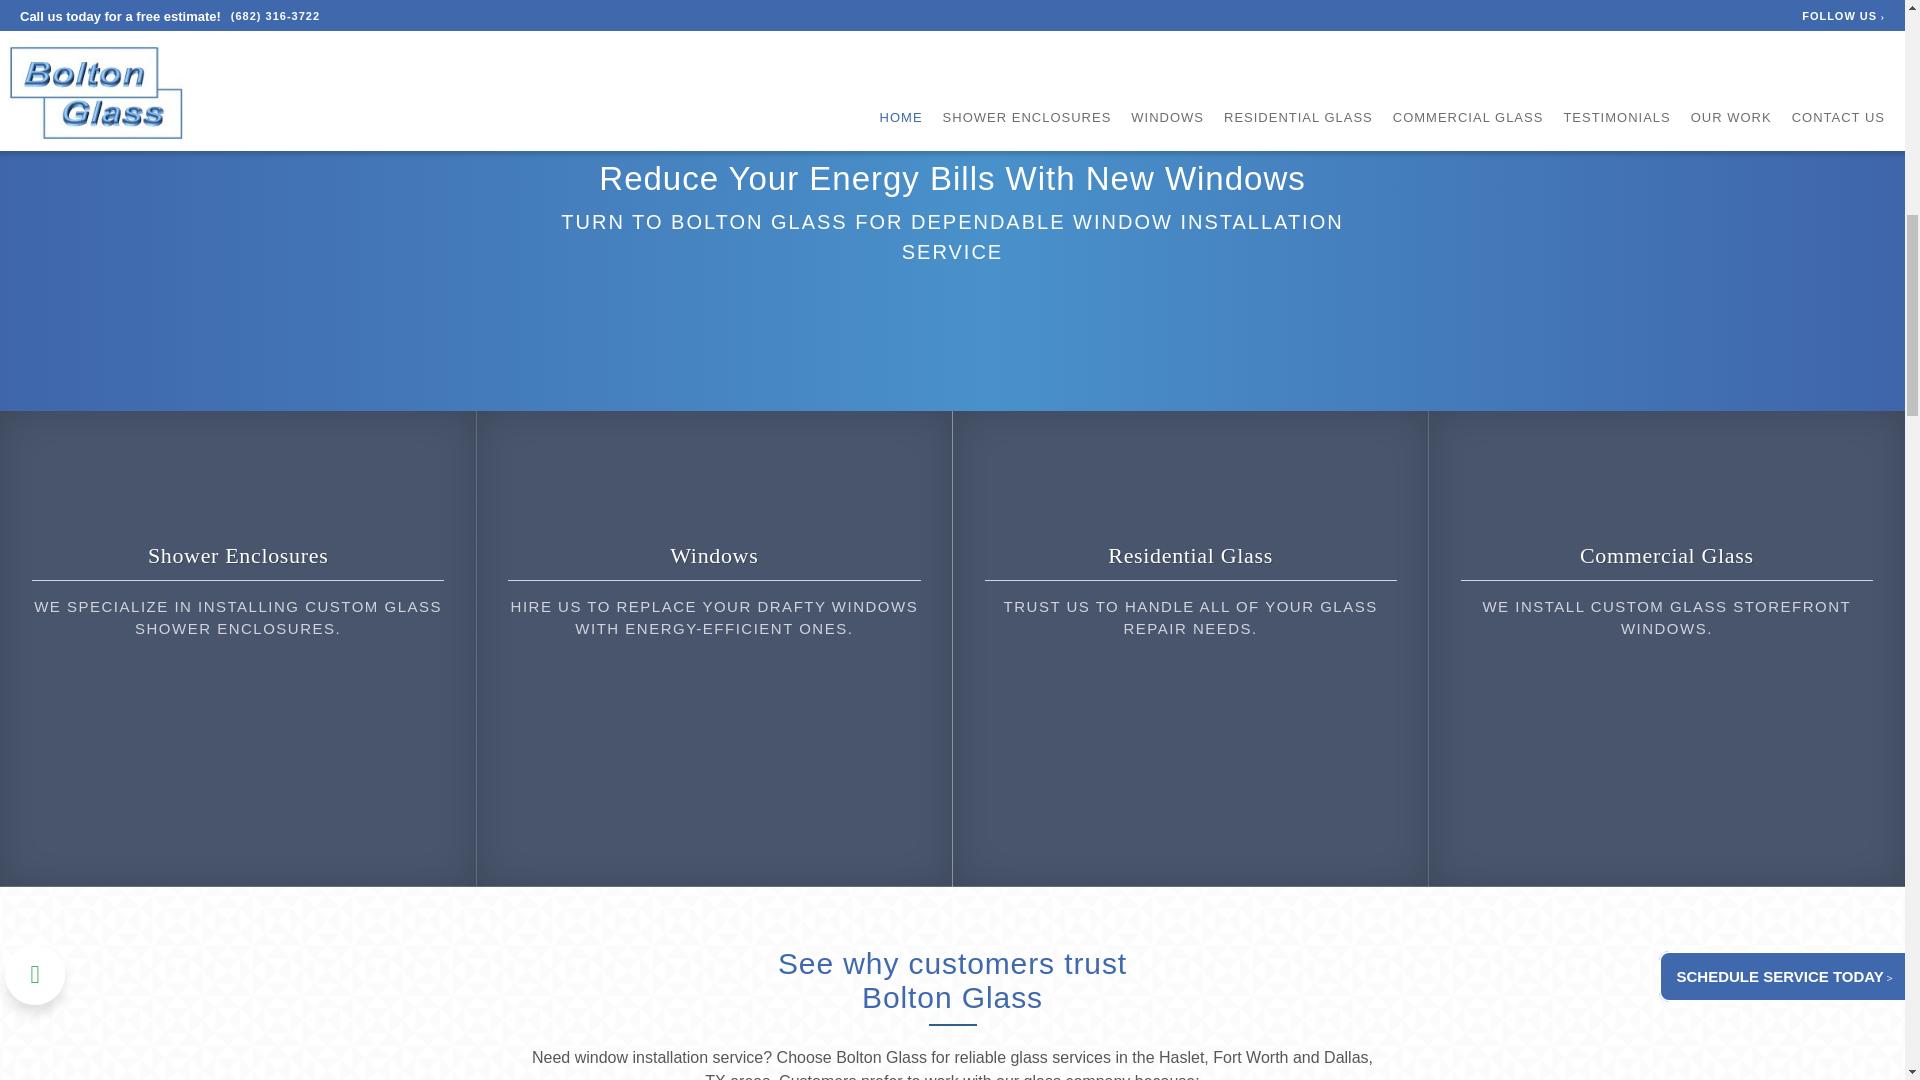  What do you see at coordinates (1190, 556) in the screenshot?
I see `Residential Glass` at bounding box center [1190, 556].